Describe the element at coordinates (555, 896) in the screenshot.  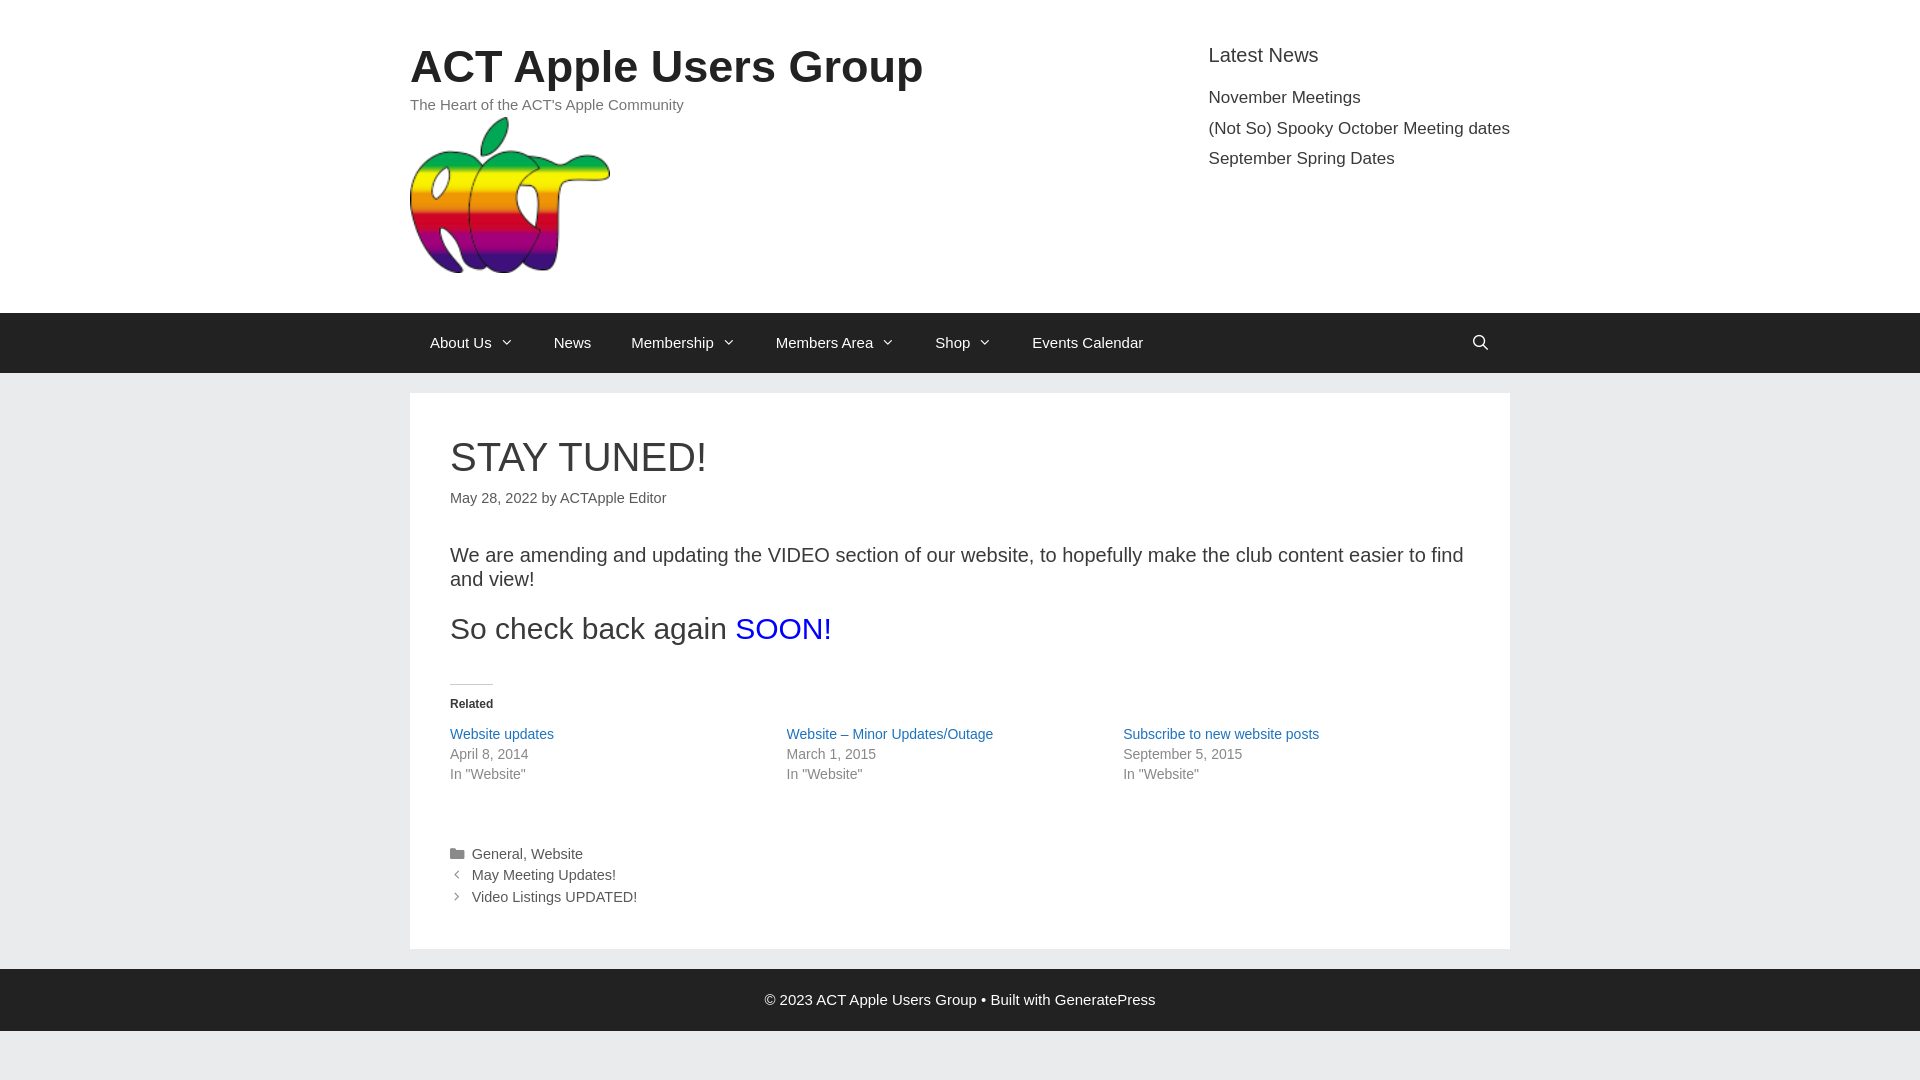
I see `Video Listings UPDATED!` at that location.